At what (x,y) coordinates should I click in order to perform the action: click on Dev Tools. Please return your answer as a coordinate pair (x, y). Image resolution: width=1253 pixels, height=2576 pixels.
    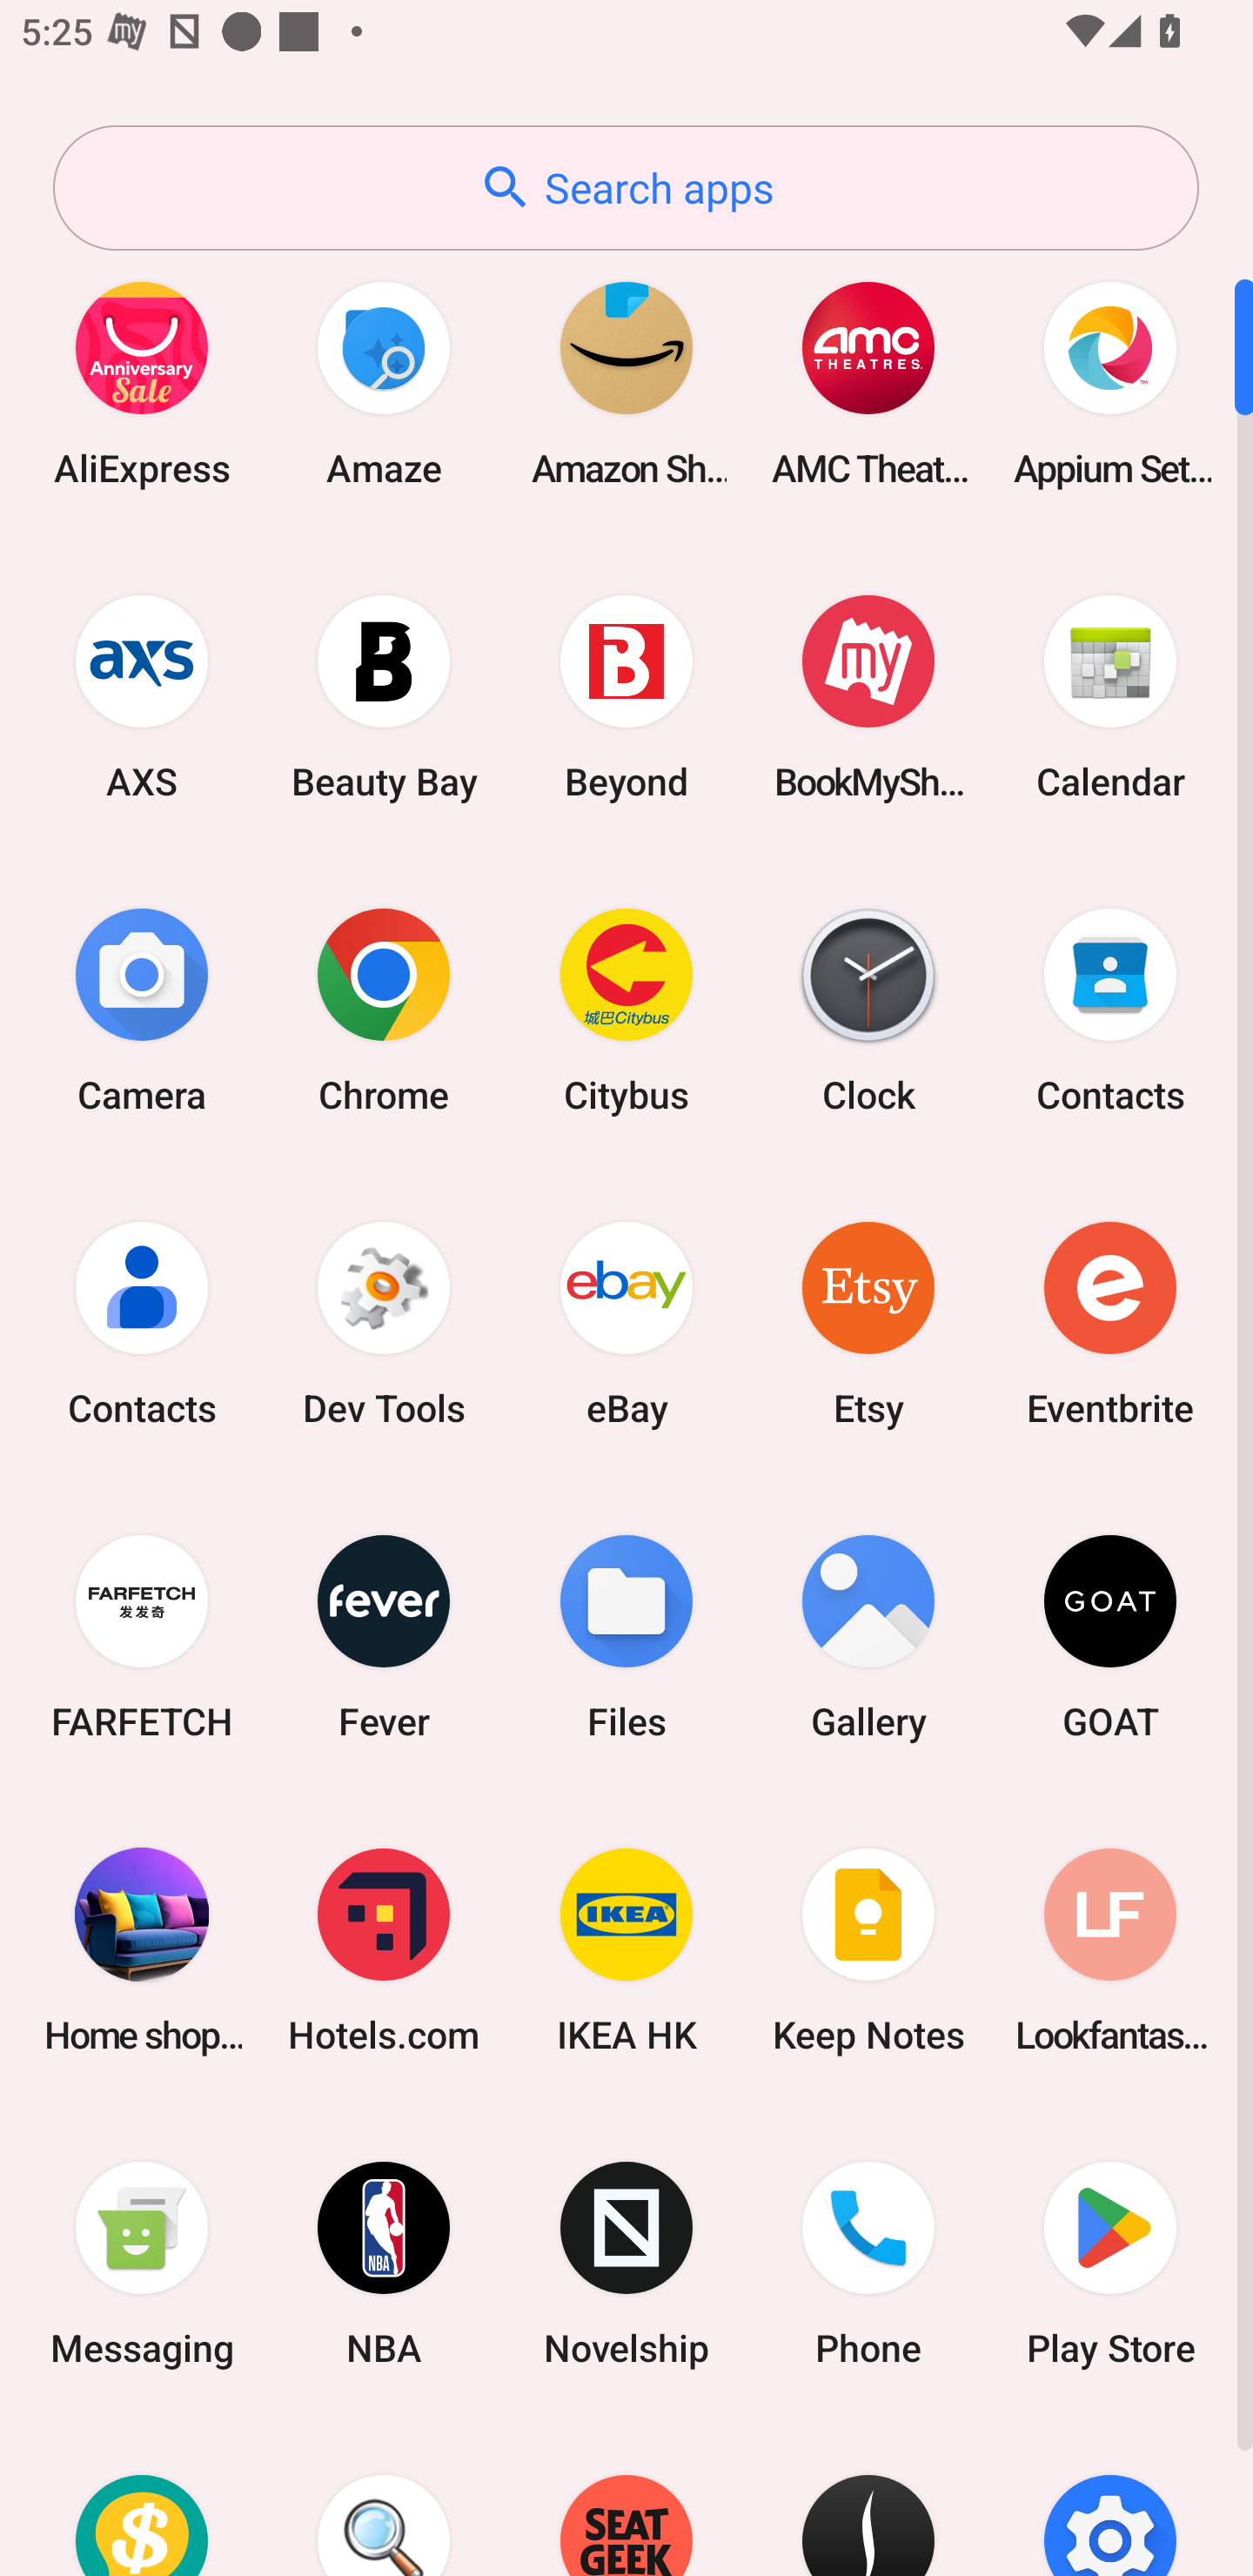
    Looking at the image, I should click on (384, 1323).